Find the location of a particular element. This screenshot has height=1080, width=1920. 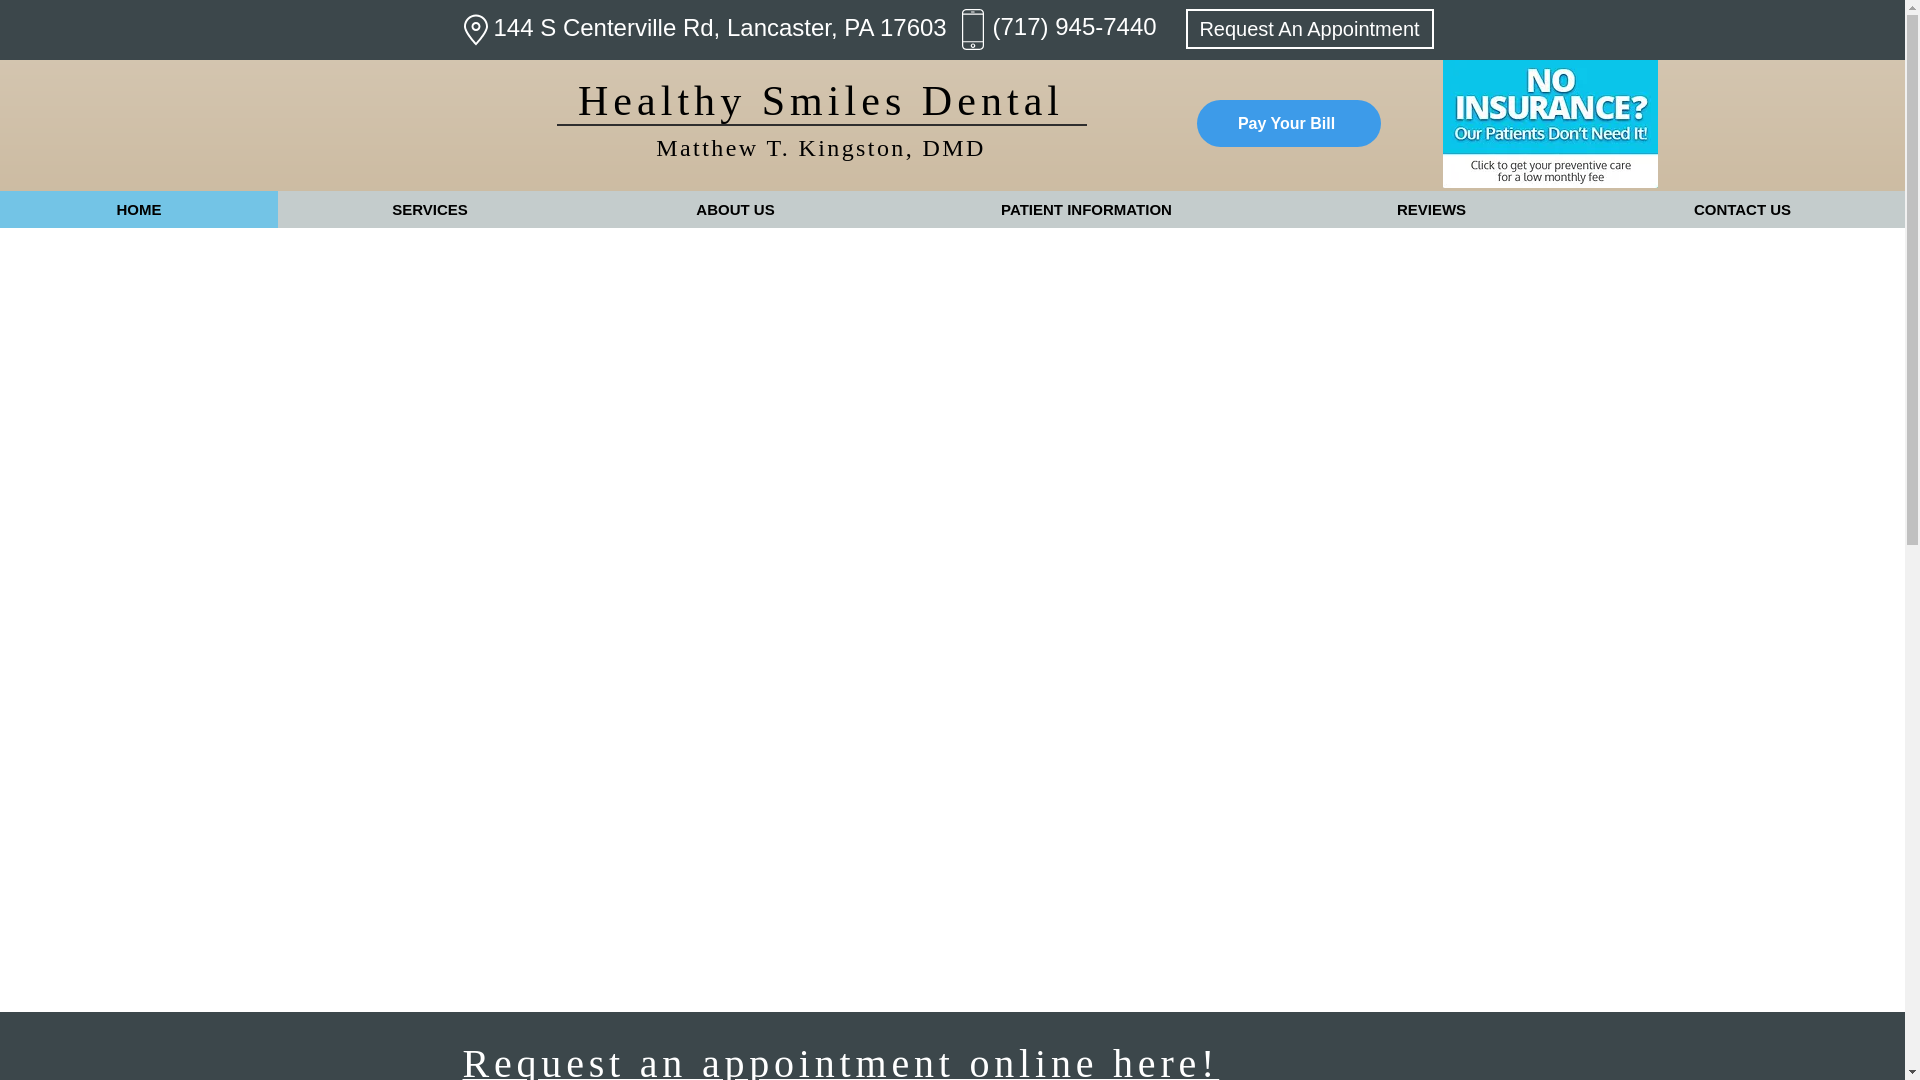

Request An Appointment is located at coordinates (1310, 28).